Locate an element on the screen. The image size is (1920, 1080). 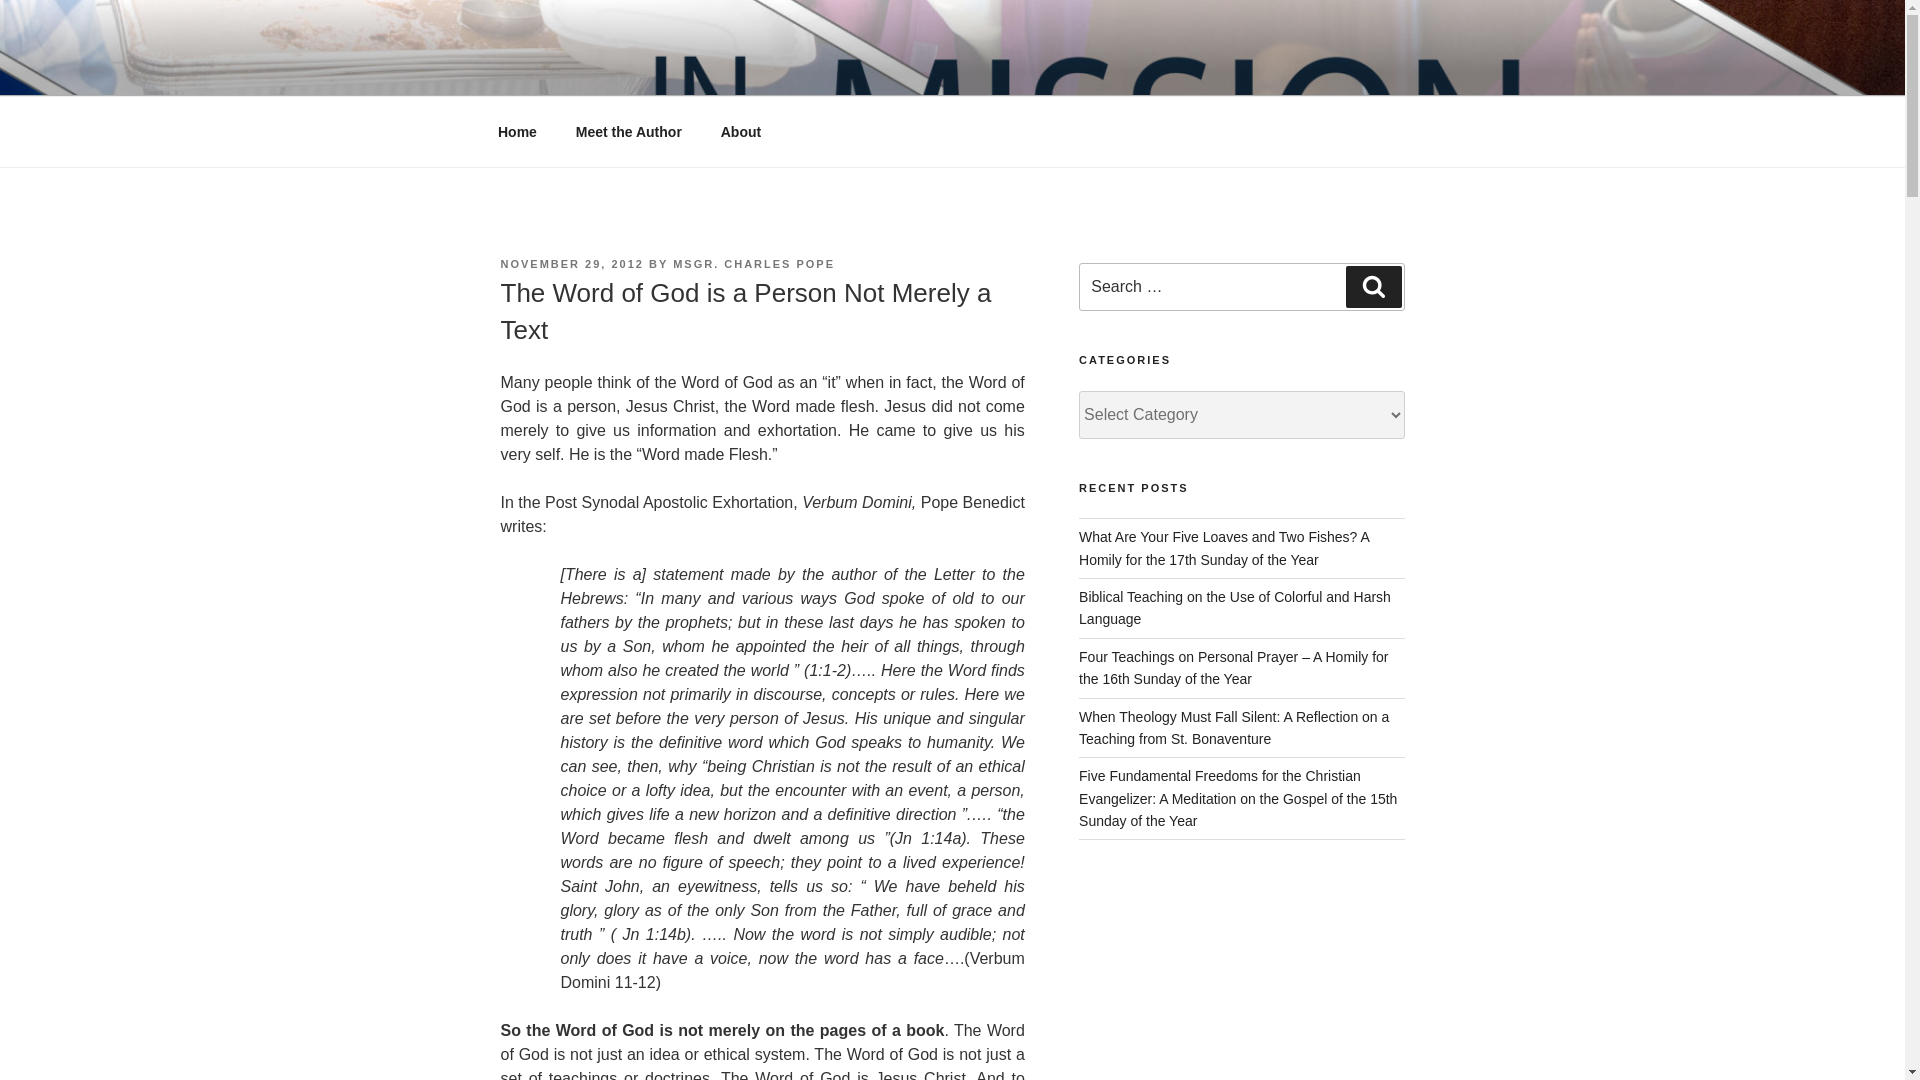
MSGR. CHARLES POPE is located at coordinates (754, 264).